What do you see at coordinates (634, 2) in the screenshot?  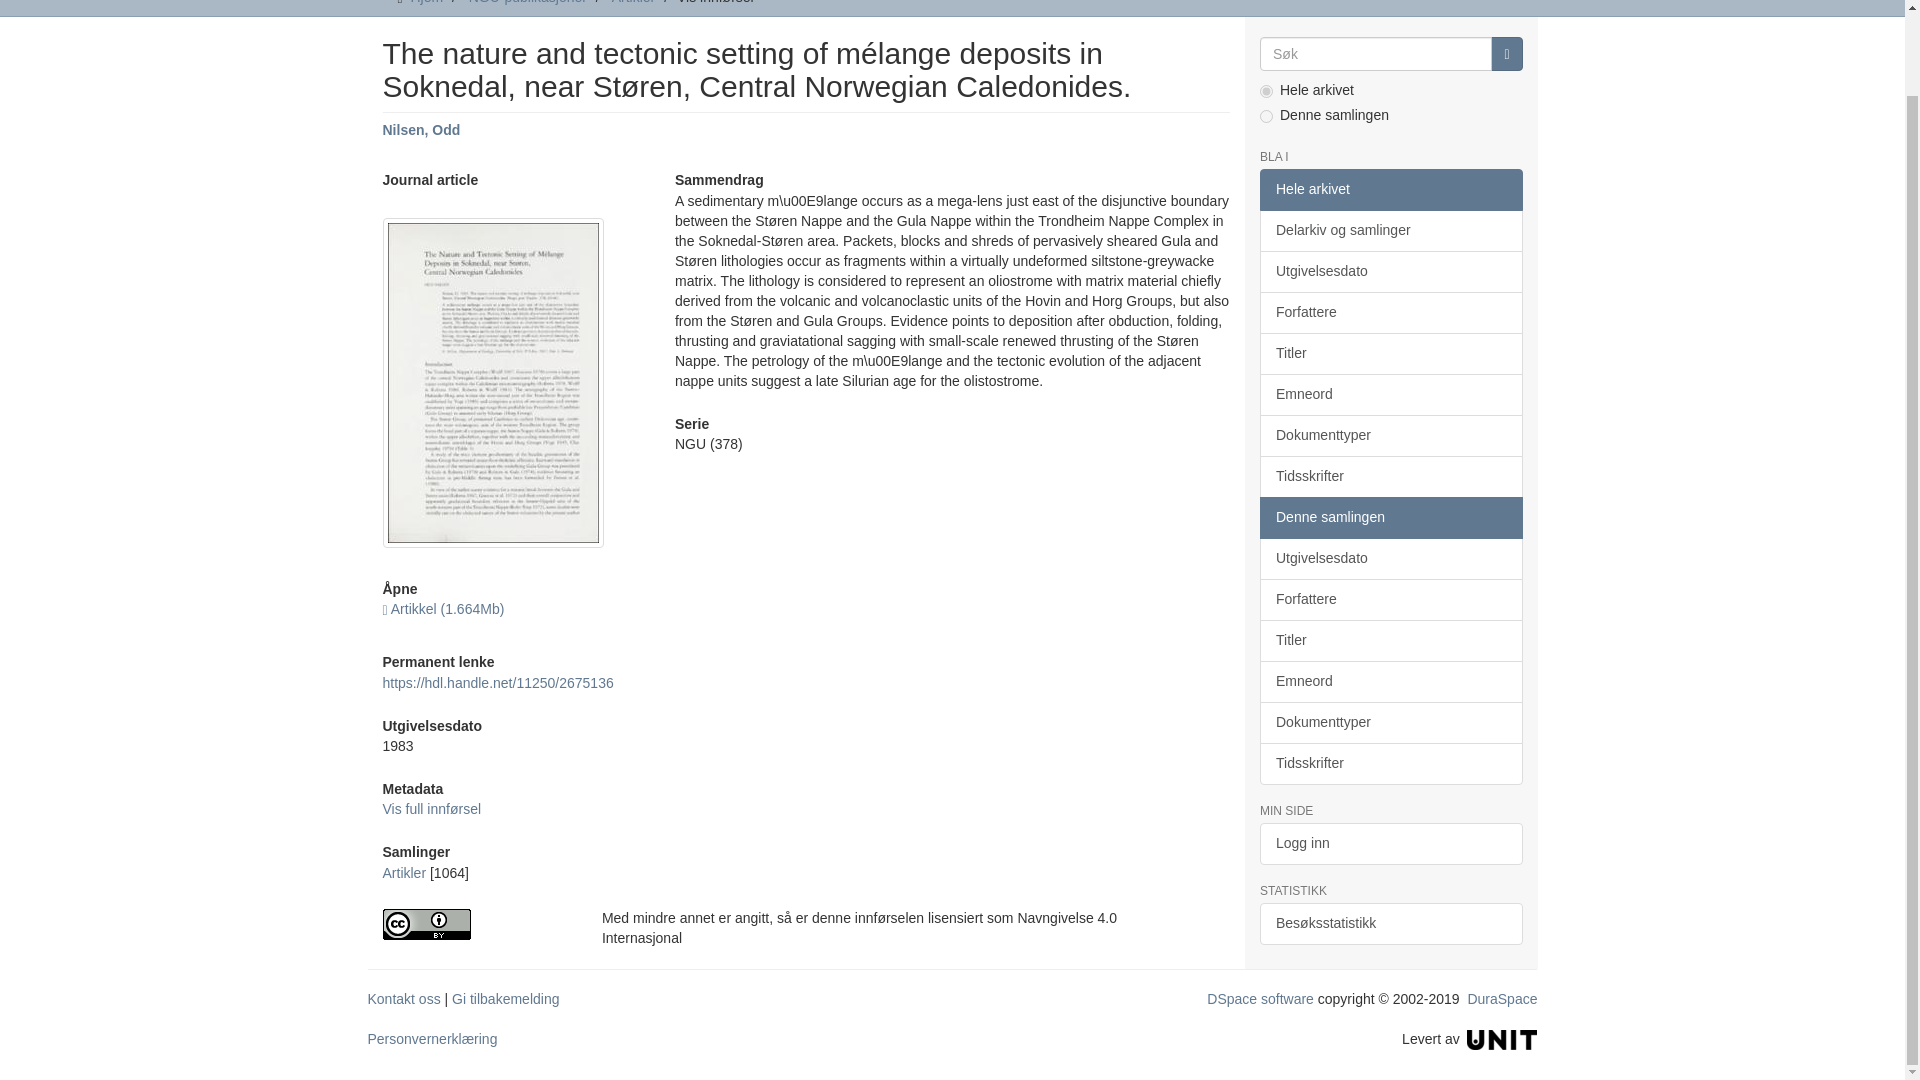 I see `Artikler` at bounding box center [634, 2].